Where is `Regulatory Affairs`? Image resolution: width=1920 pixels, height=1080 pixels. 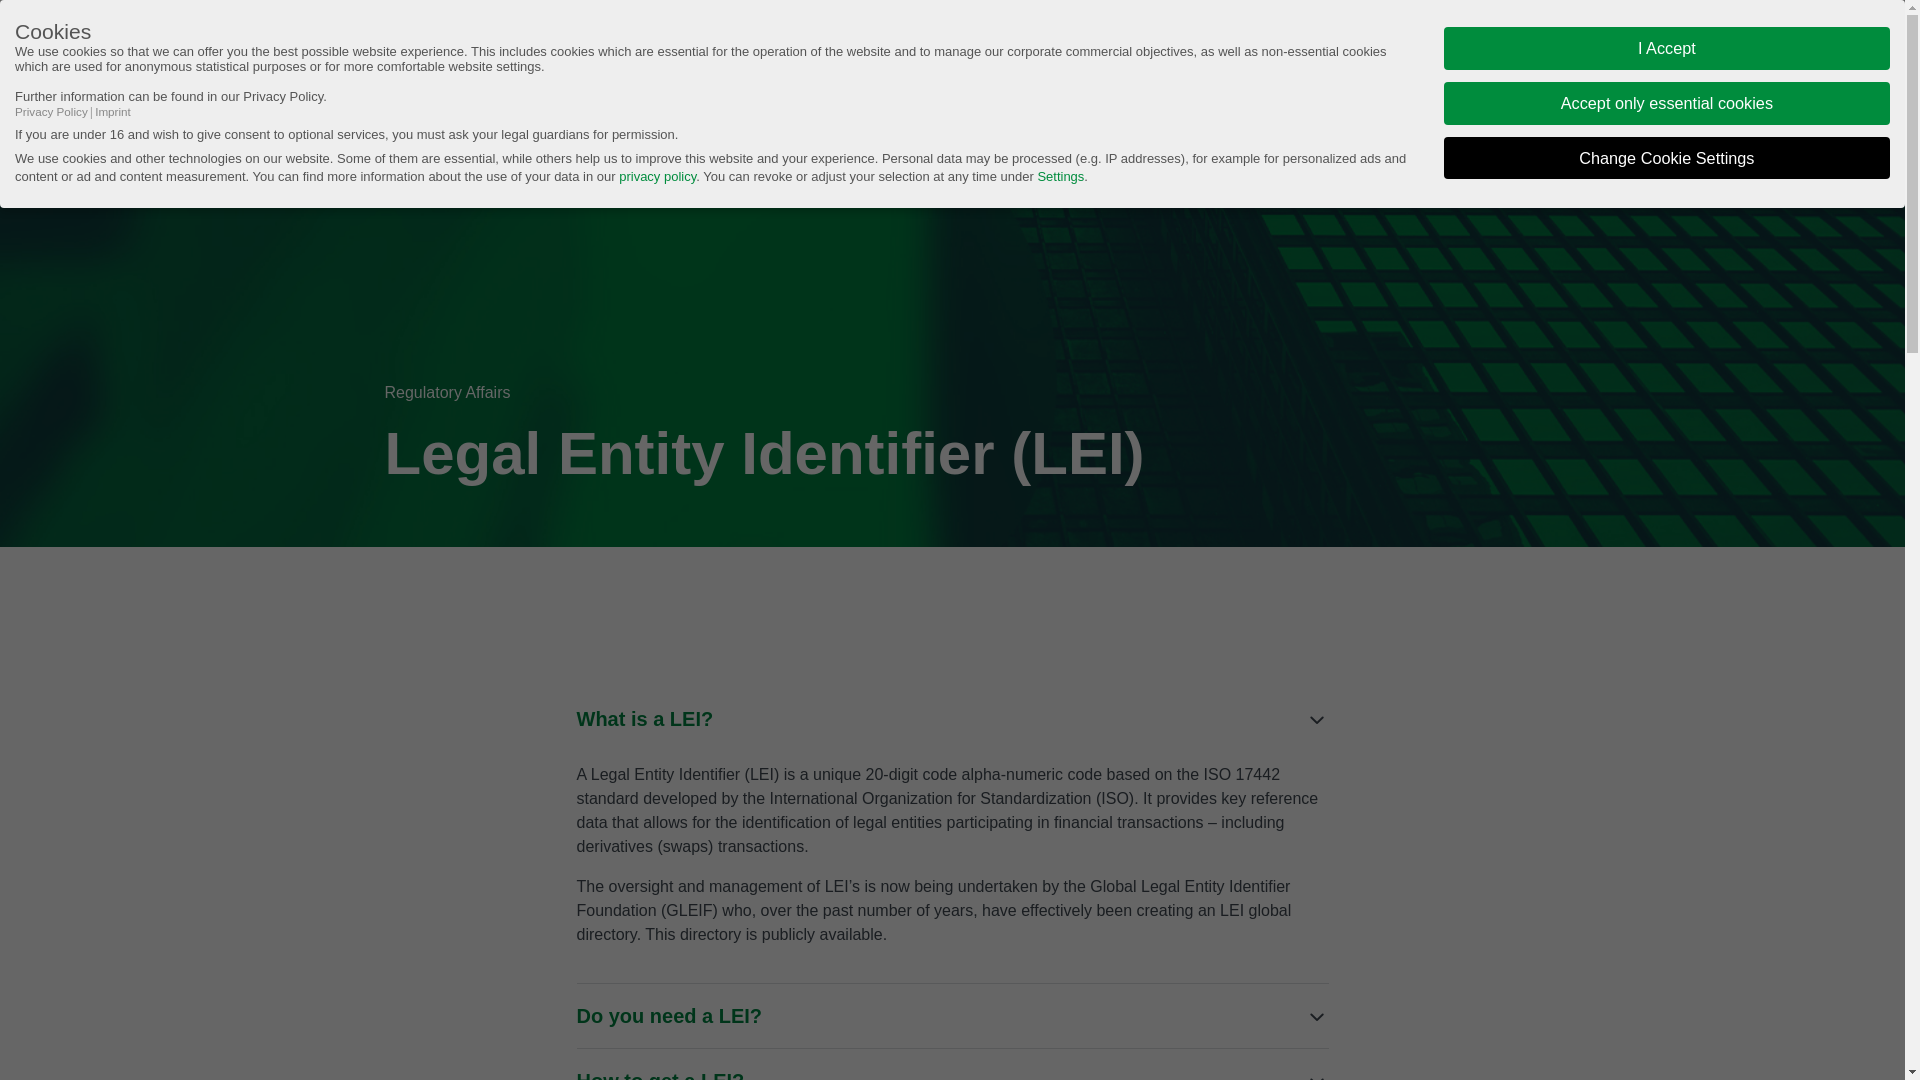 Regulatory Affairs is located at coordinates (1194, 48).